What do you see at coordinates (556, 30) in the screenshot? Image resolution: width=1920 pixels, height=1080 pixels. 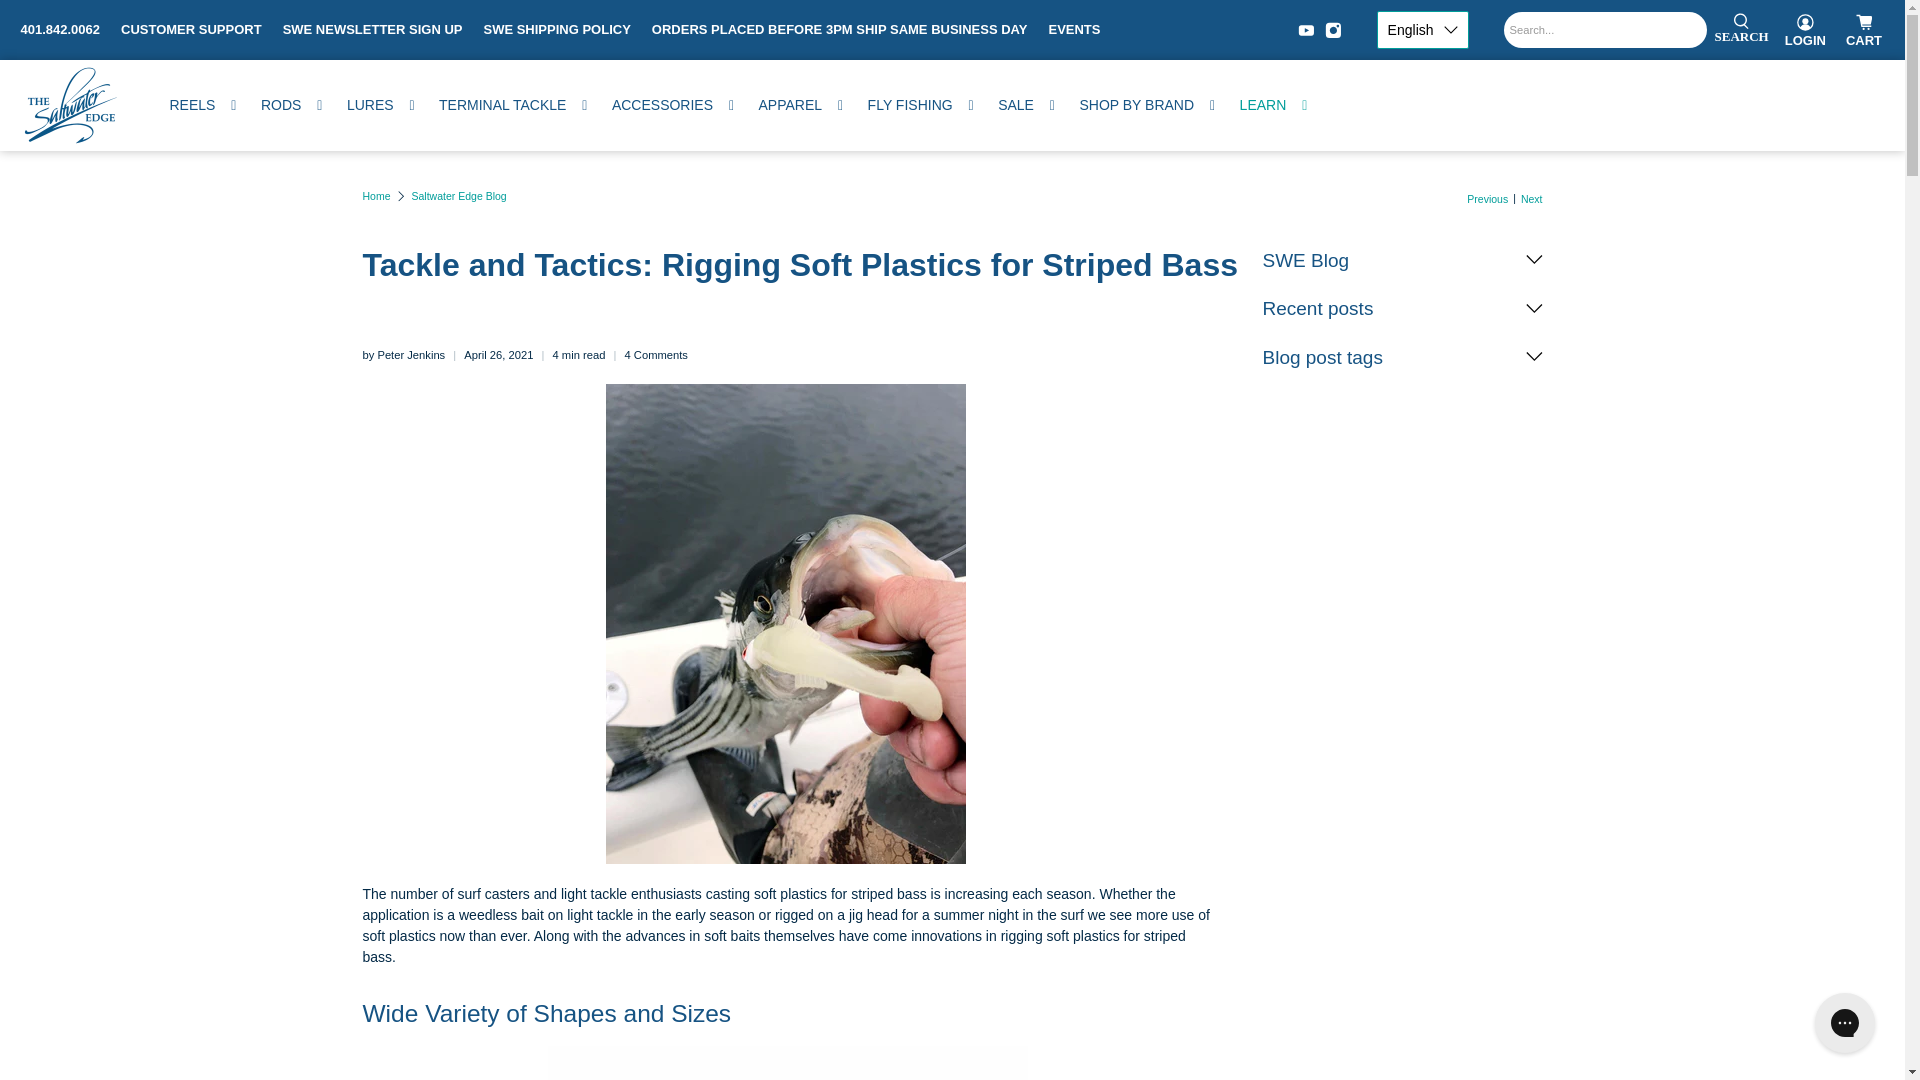 I see `SWE SHIPPING POLICY` at bounding box center [556, 30].